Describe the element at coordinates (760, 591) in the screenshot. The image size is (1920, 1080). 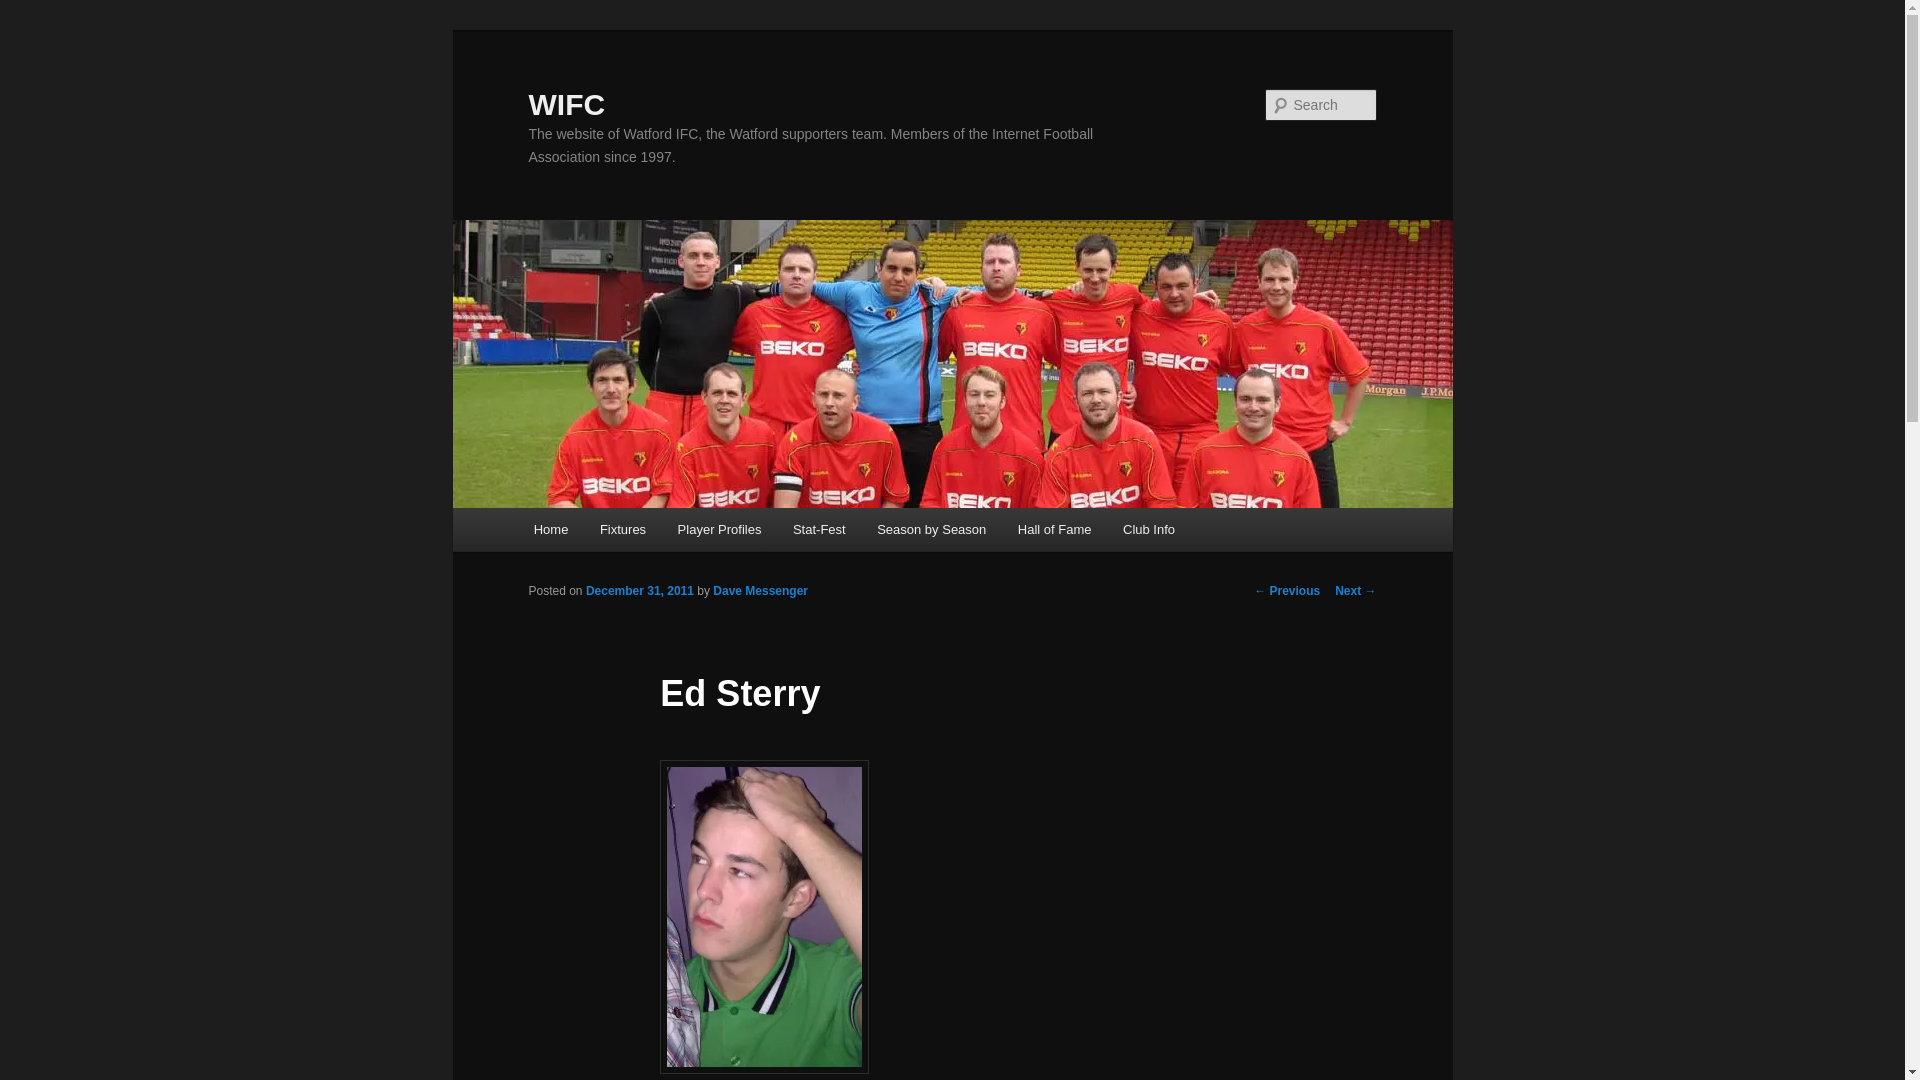
I see `Dave Messenger` at that location.